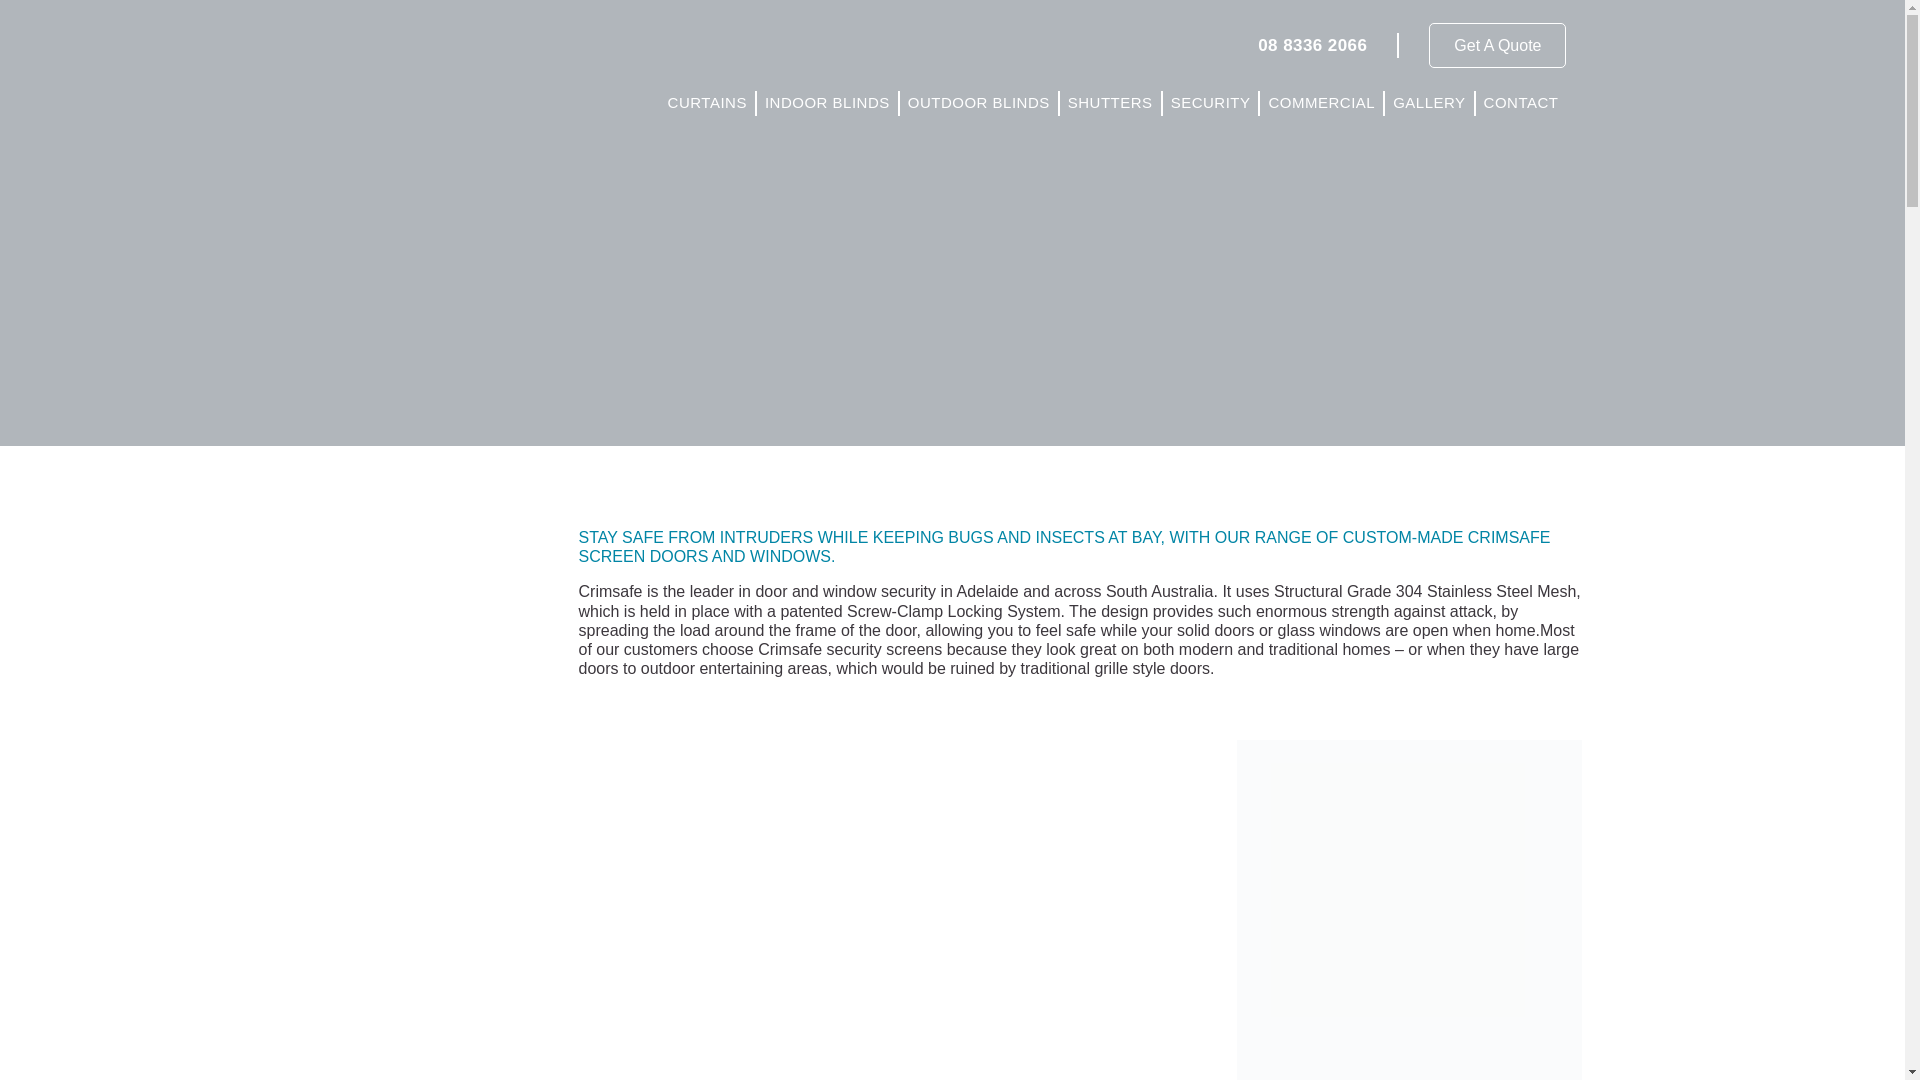 The height and width of the screenshot is (1080, 1920). What do you see at coordinates (1110, 102) in the screenshot?
I see `SHUTTERS` at bounding box center [1110, 102].